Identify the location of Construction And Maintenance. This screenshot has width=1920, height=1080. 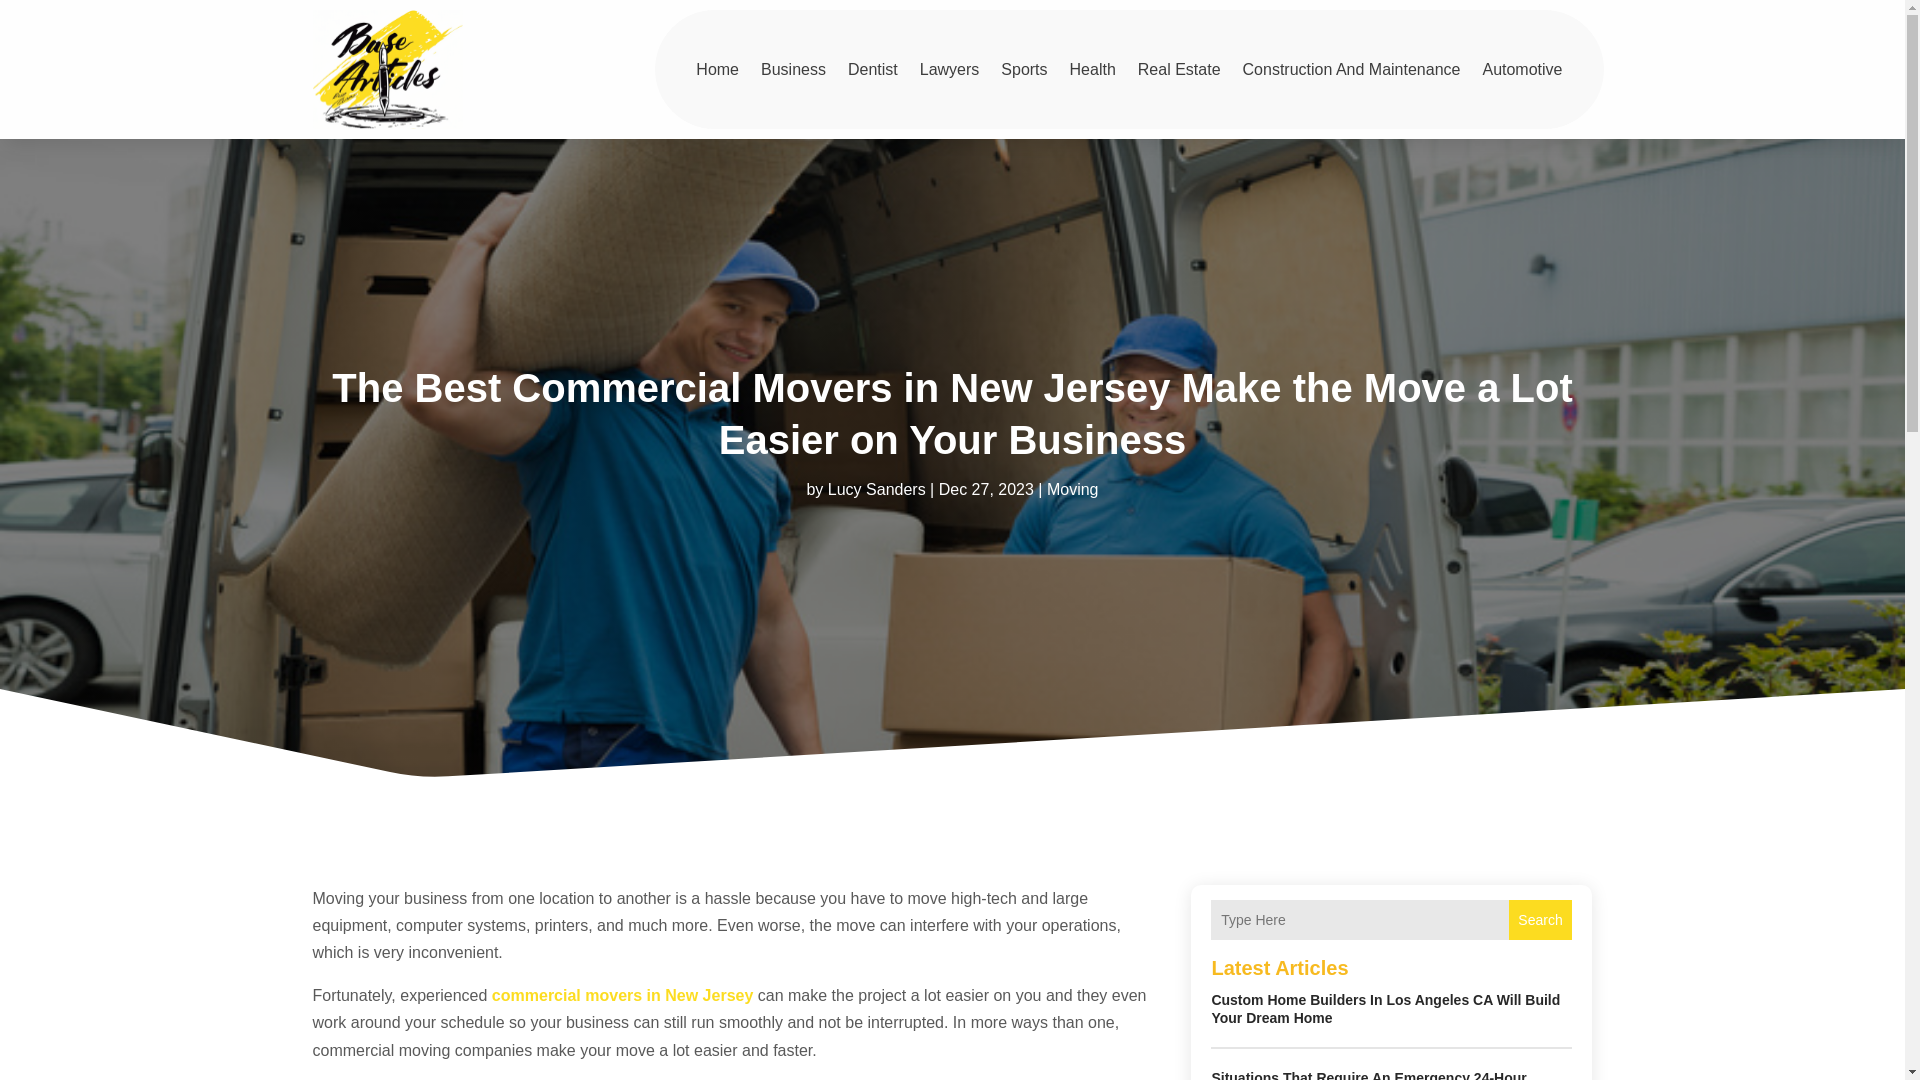
(1352, 68).